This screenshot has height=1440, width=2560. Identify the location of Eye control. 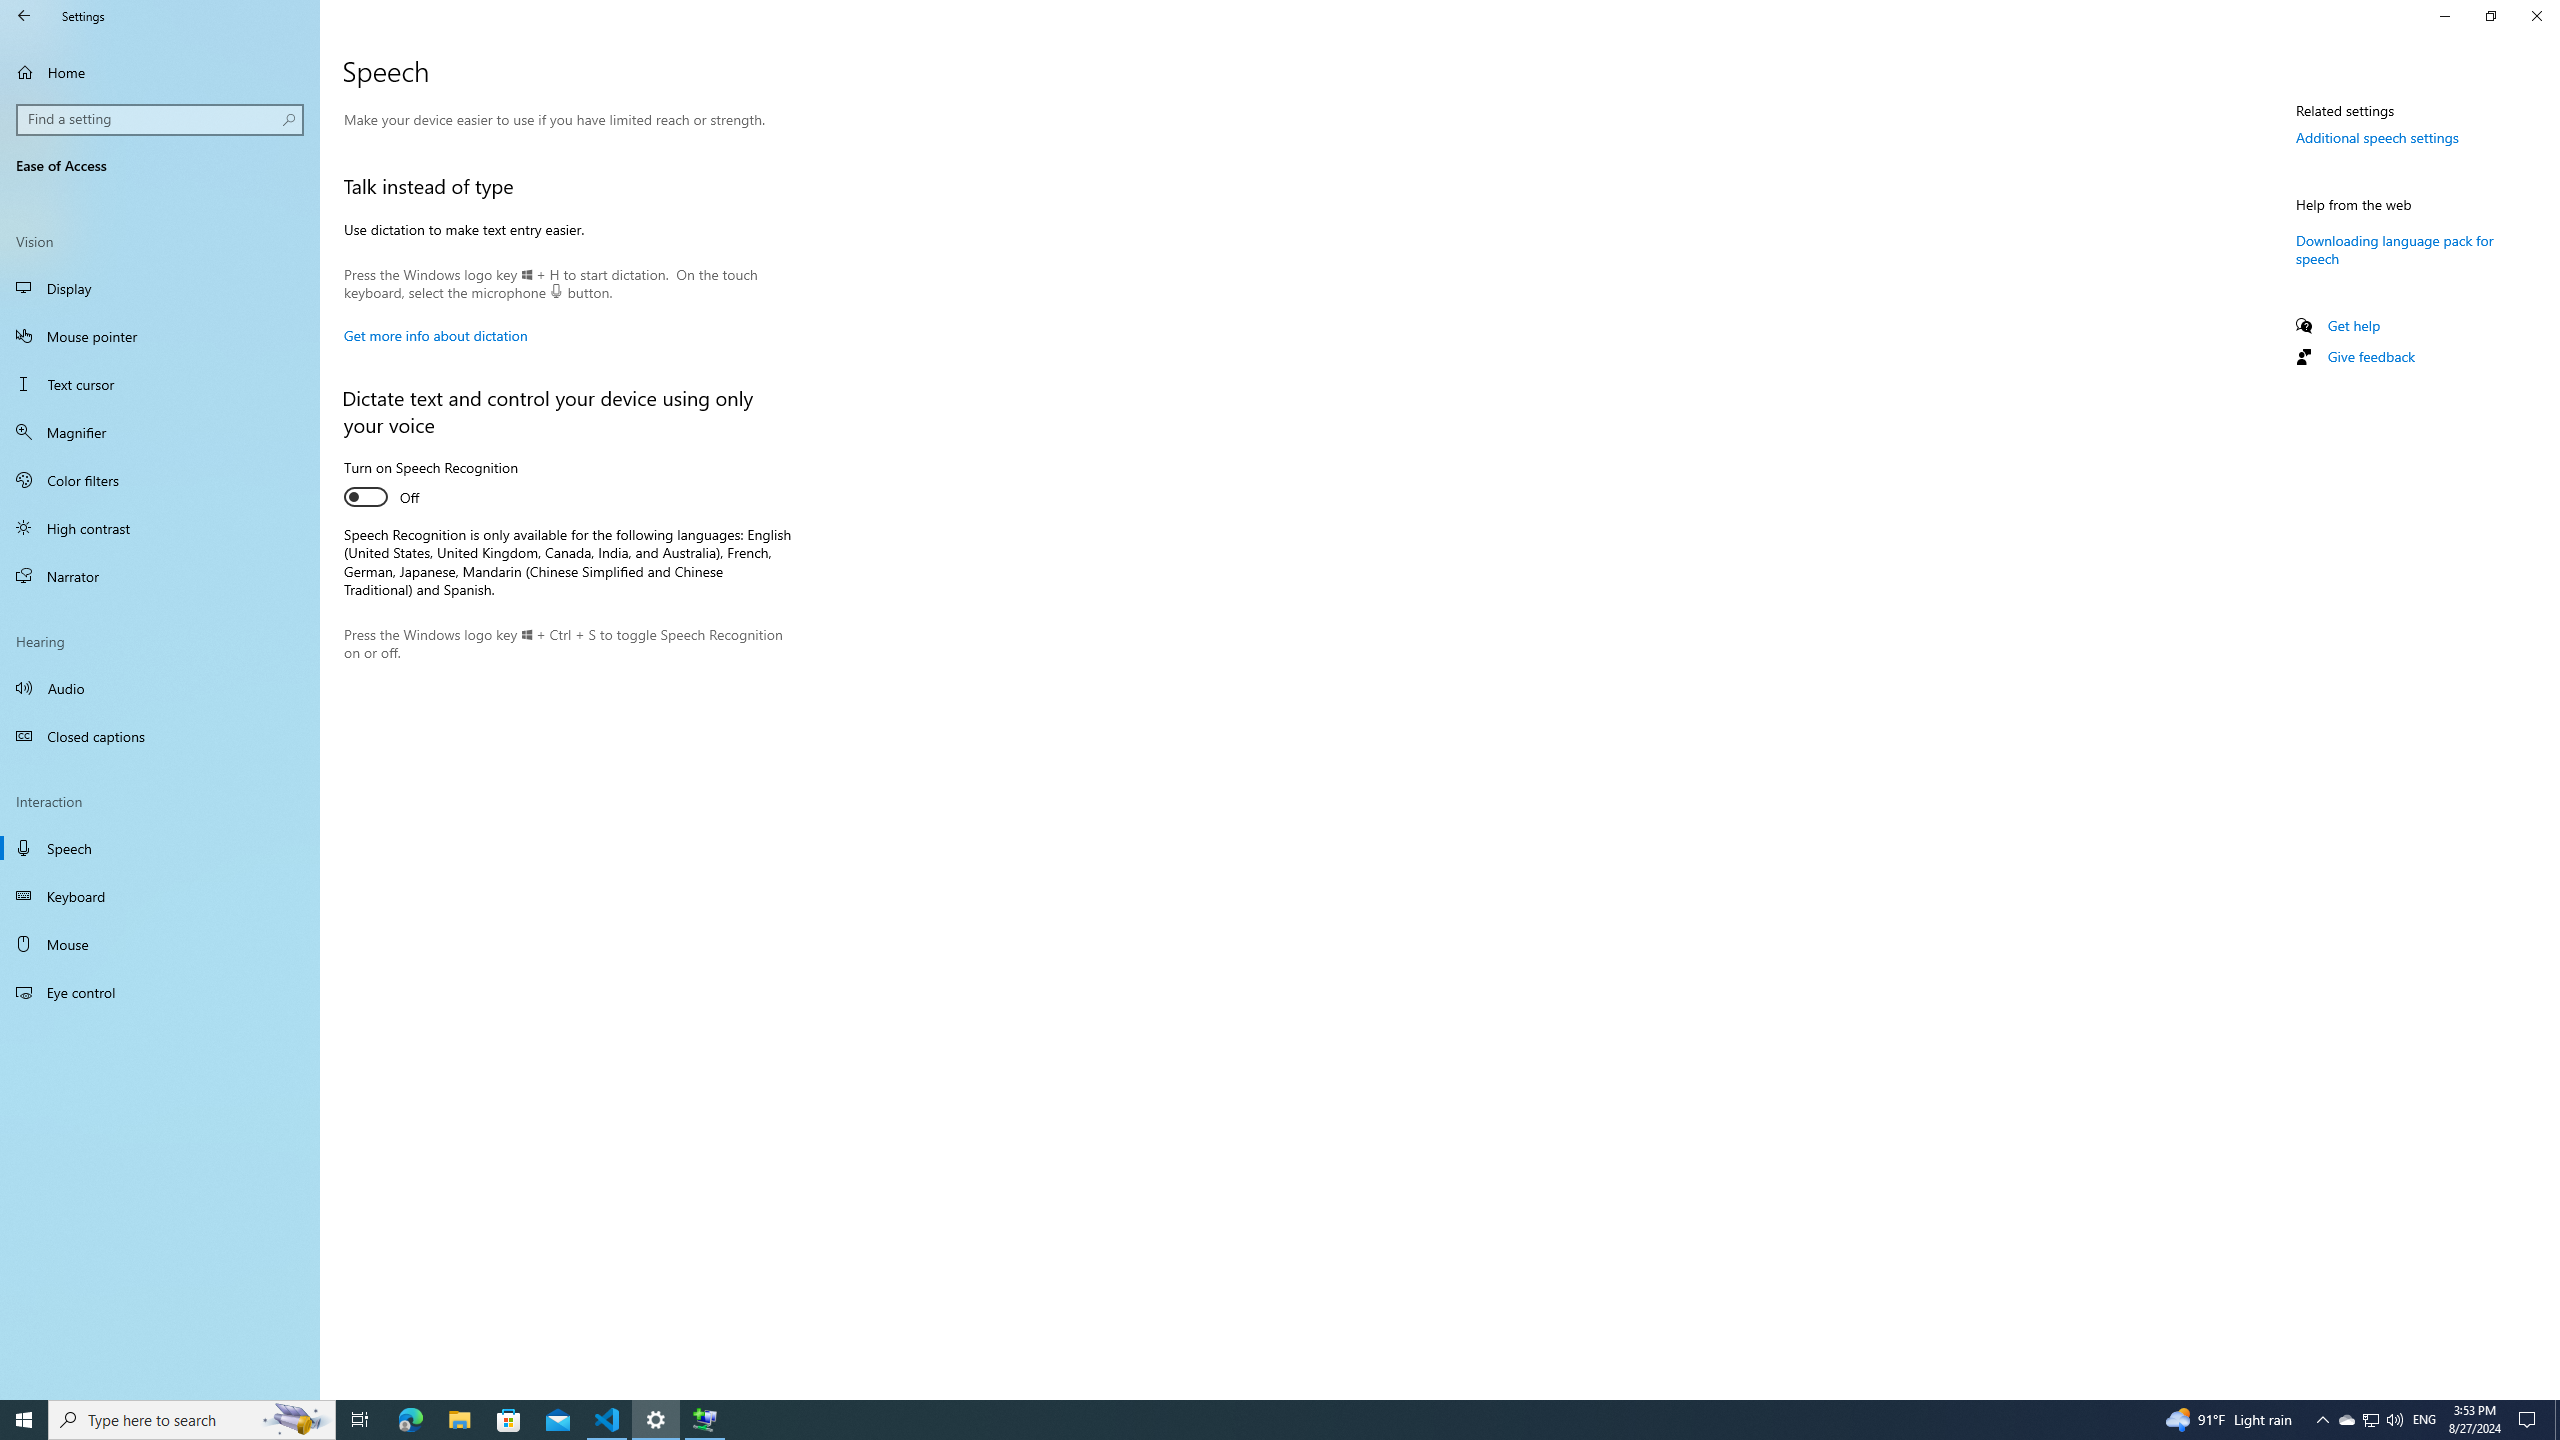
(160, 992).